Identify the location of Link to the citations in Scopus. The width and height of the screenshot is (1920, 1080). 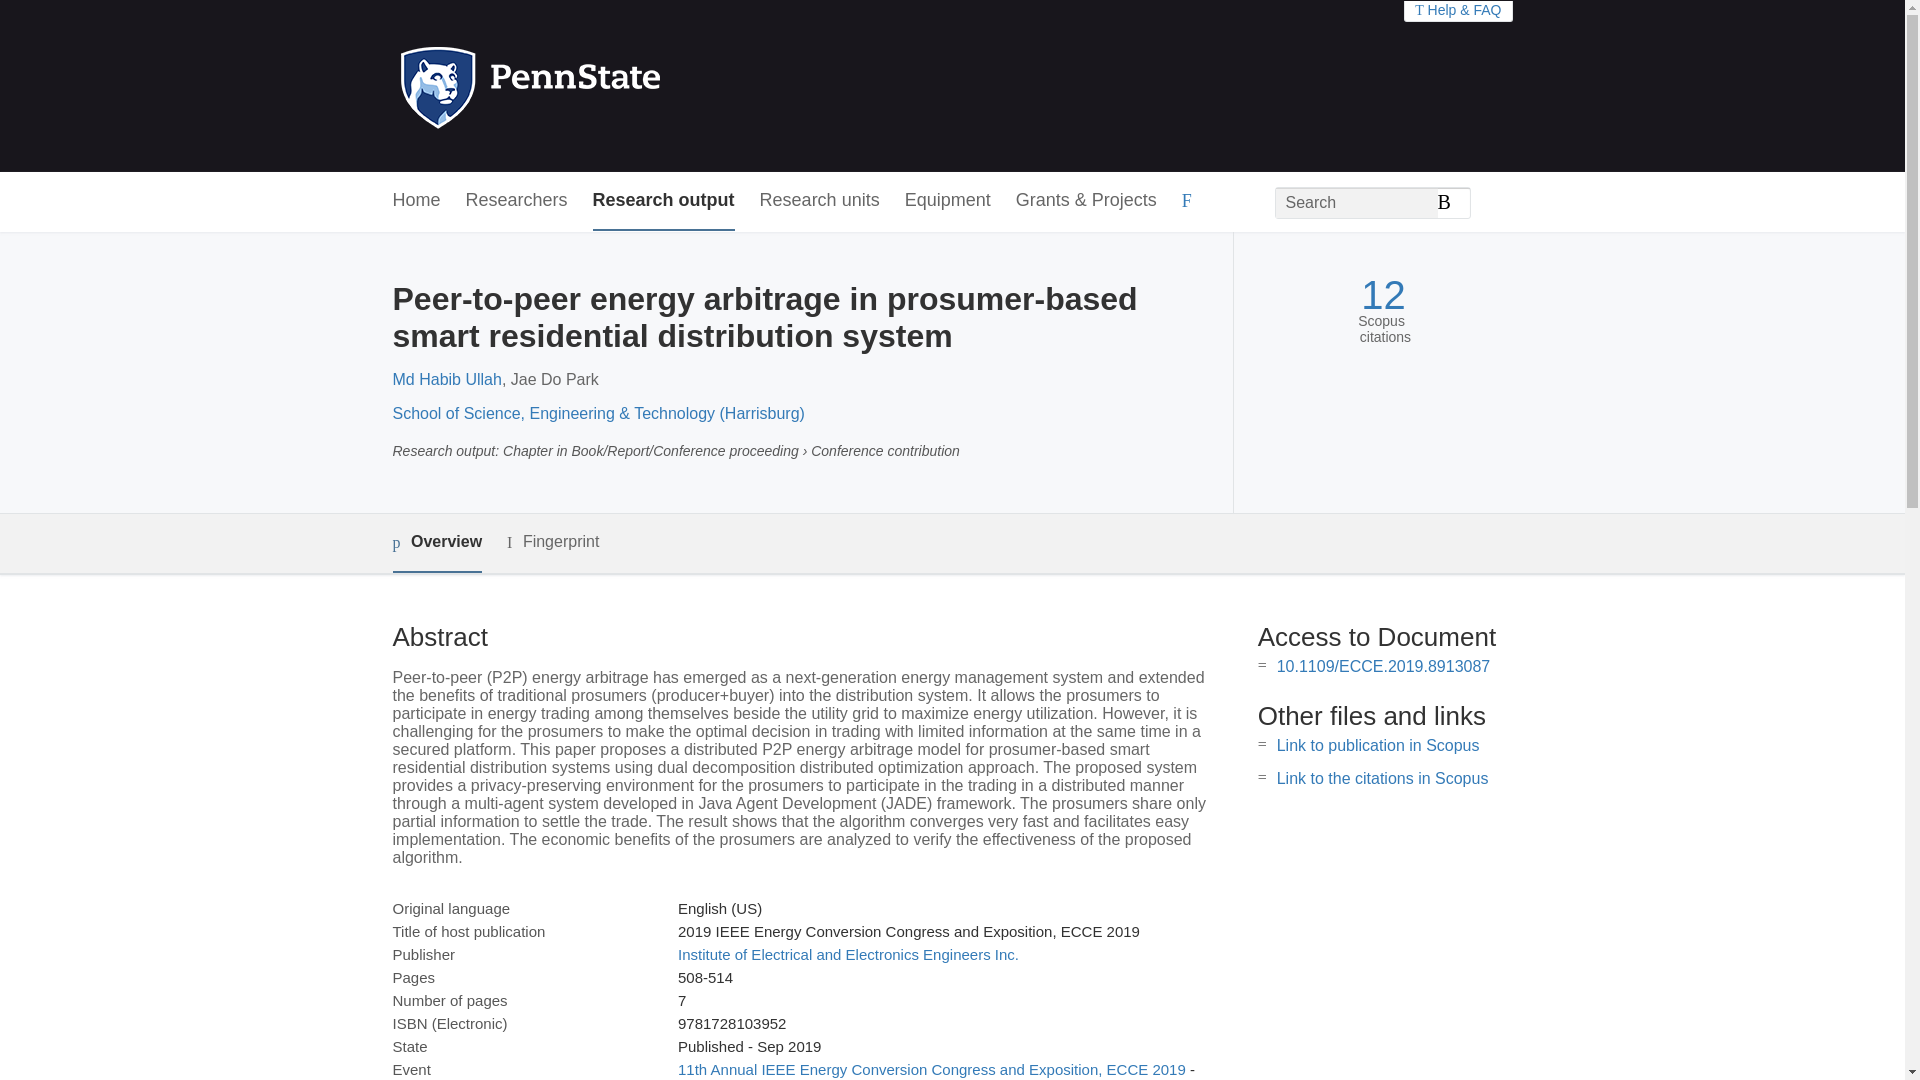
(1382, 778).